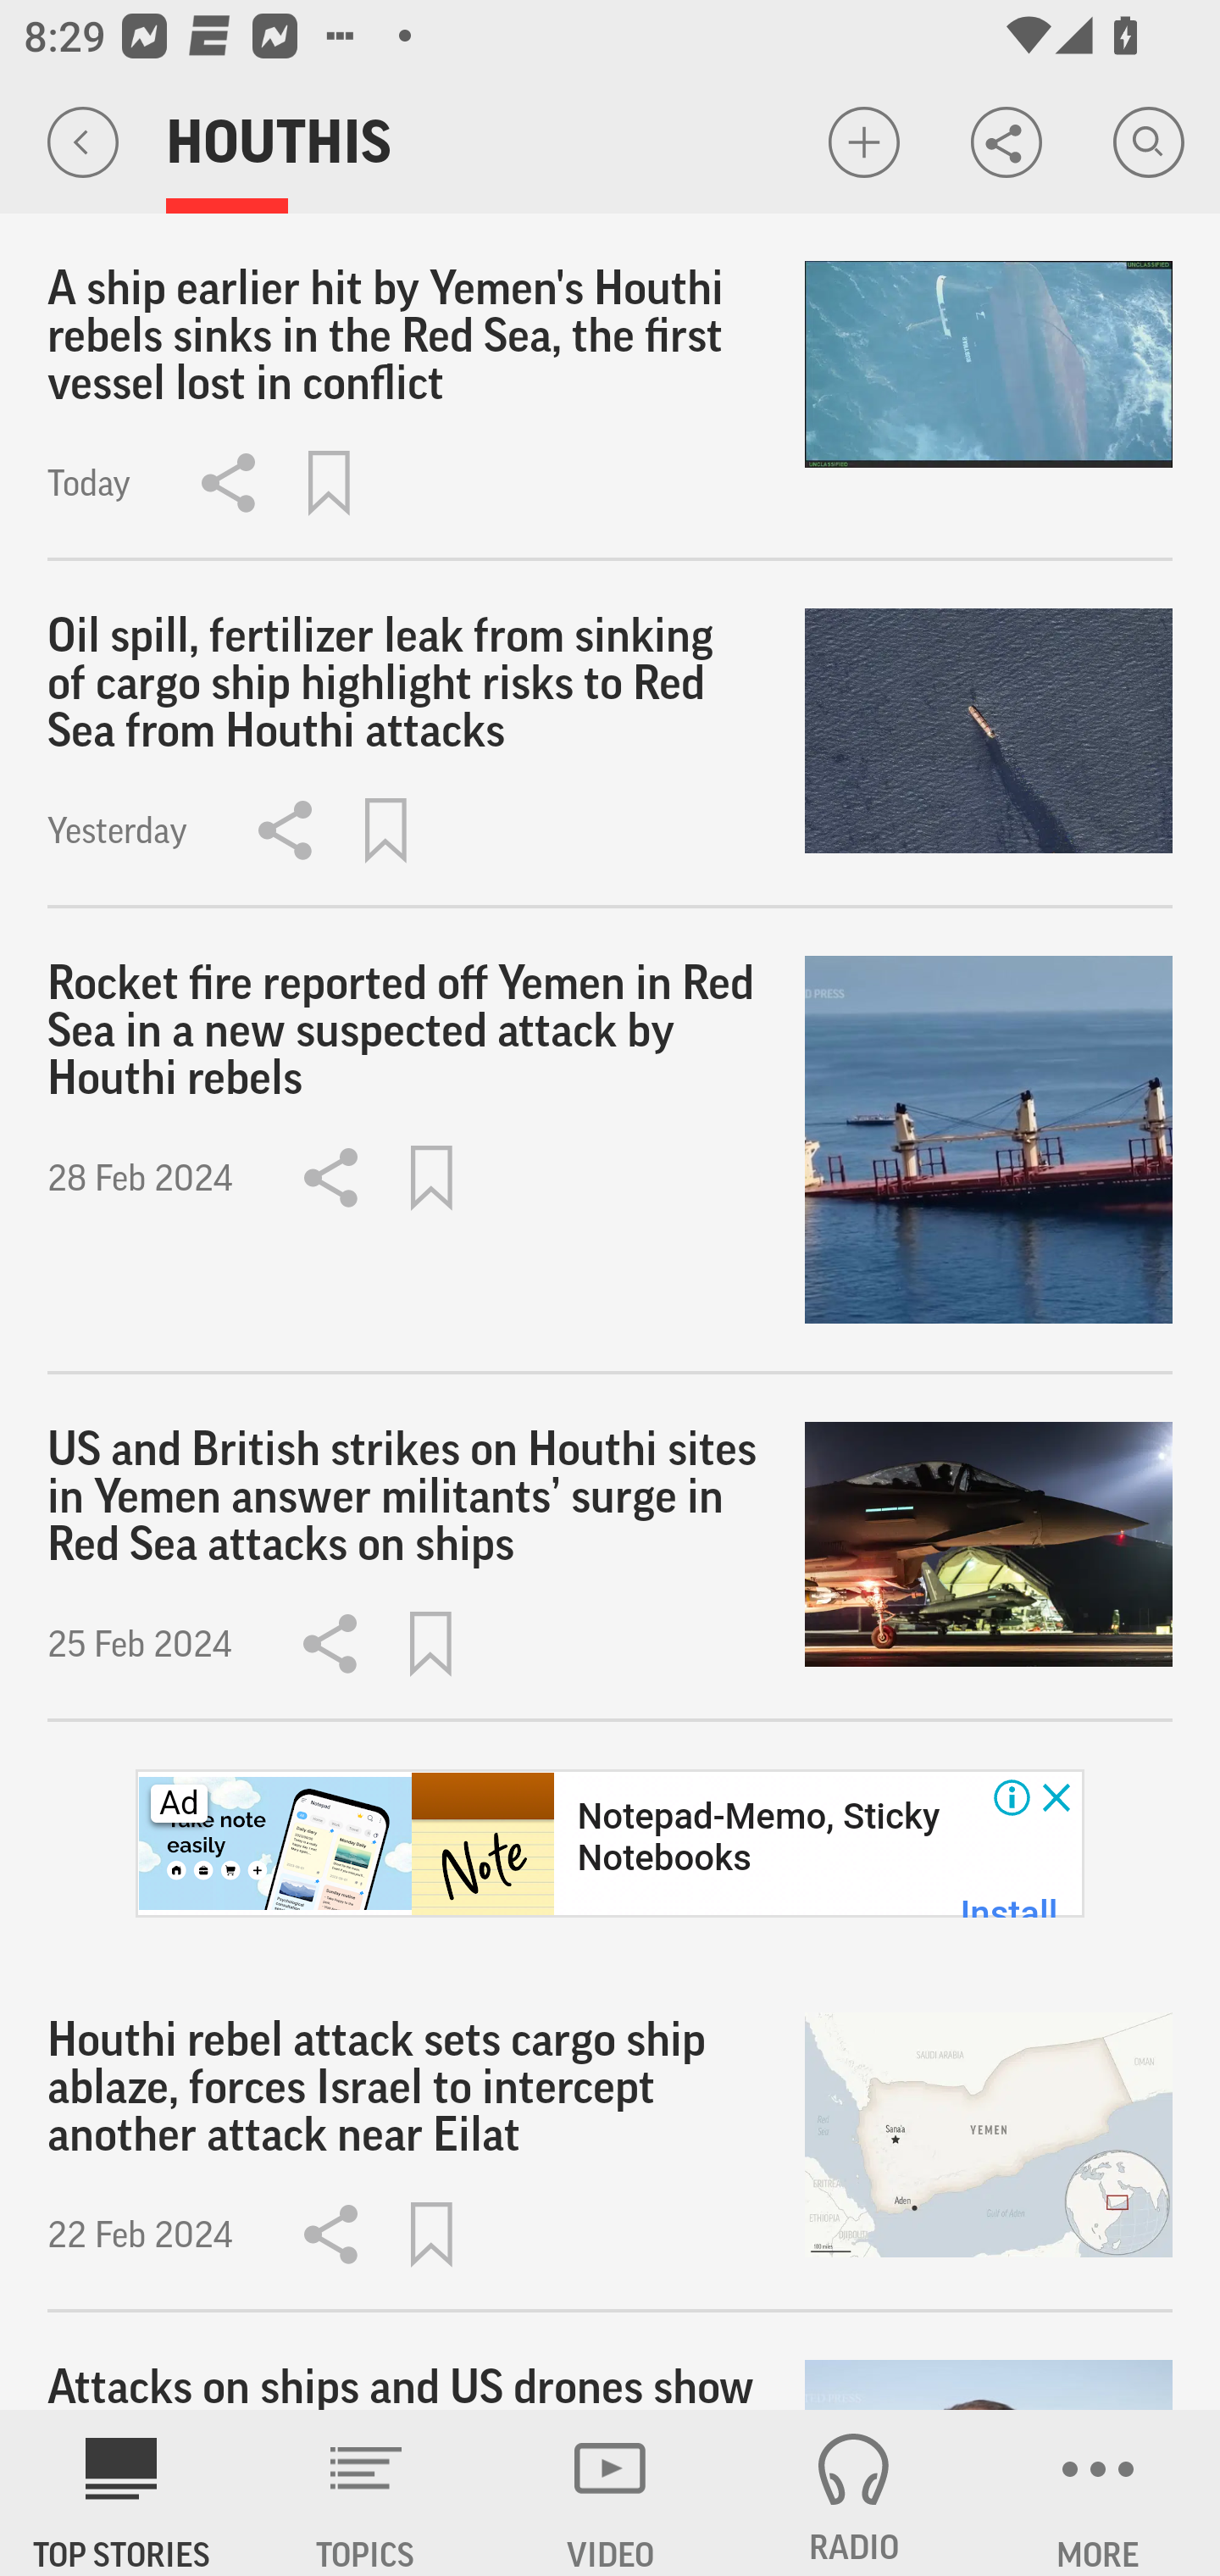 Image resolution: width=1220 pixels, height=2576 pixels. What do you see at coordinates (757, 1837) in the screenshot?
I see `Notepad-Memo, Sticky Notebooks` at bounding box center [757, 1837].